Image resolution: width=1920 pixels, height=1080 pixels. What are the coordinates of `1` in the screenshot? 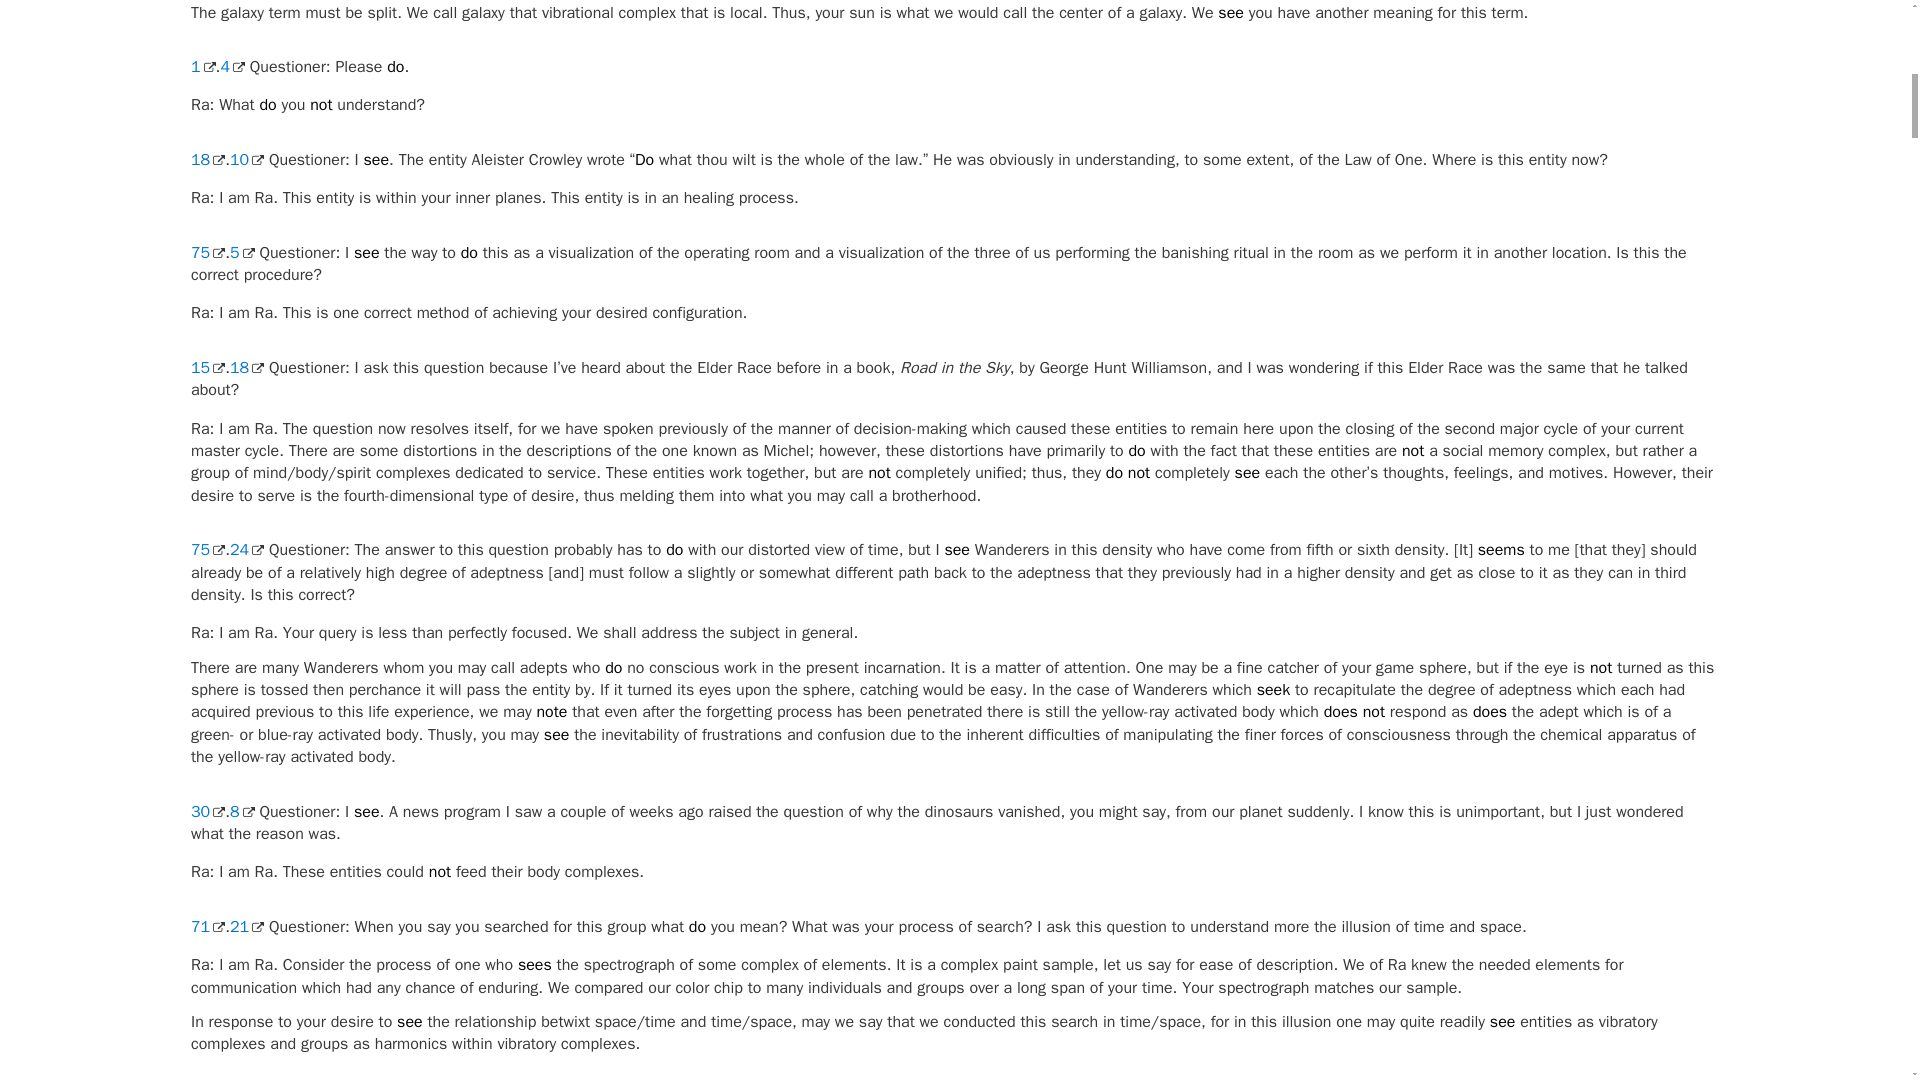 It's located at (202, 66).